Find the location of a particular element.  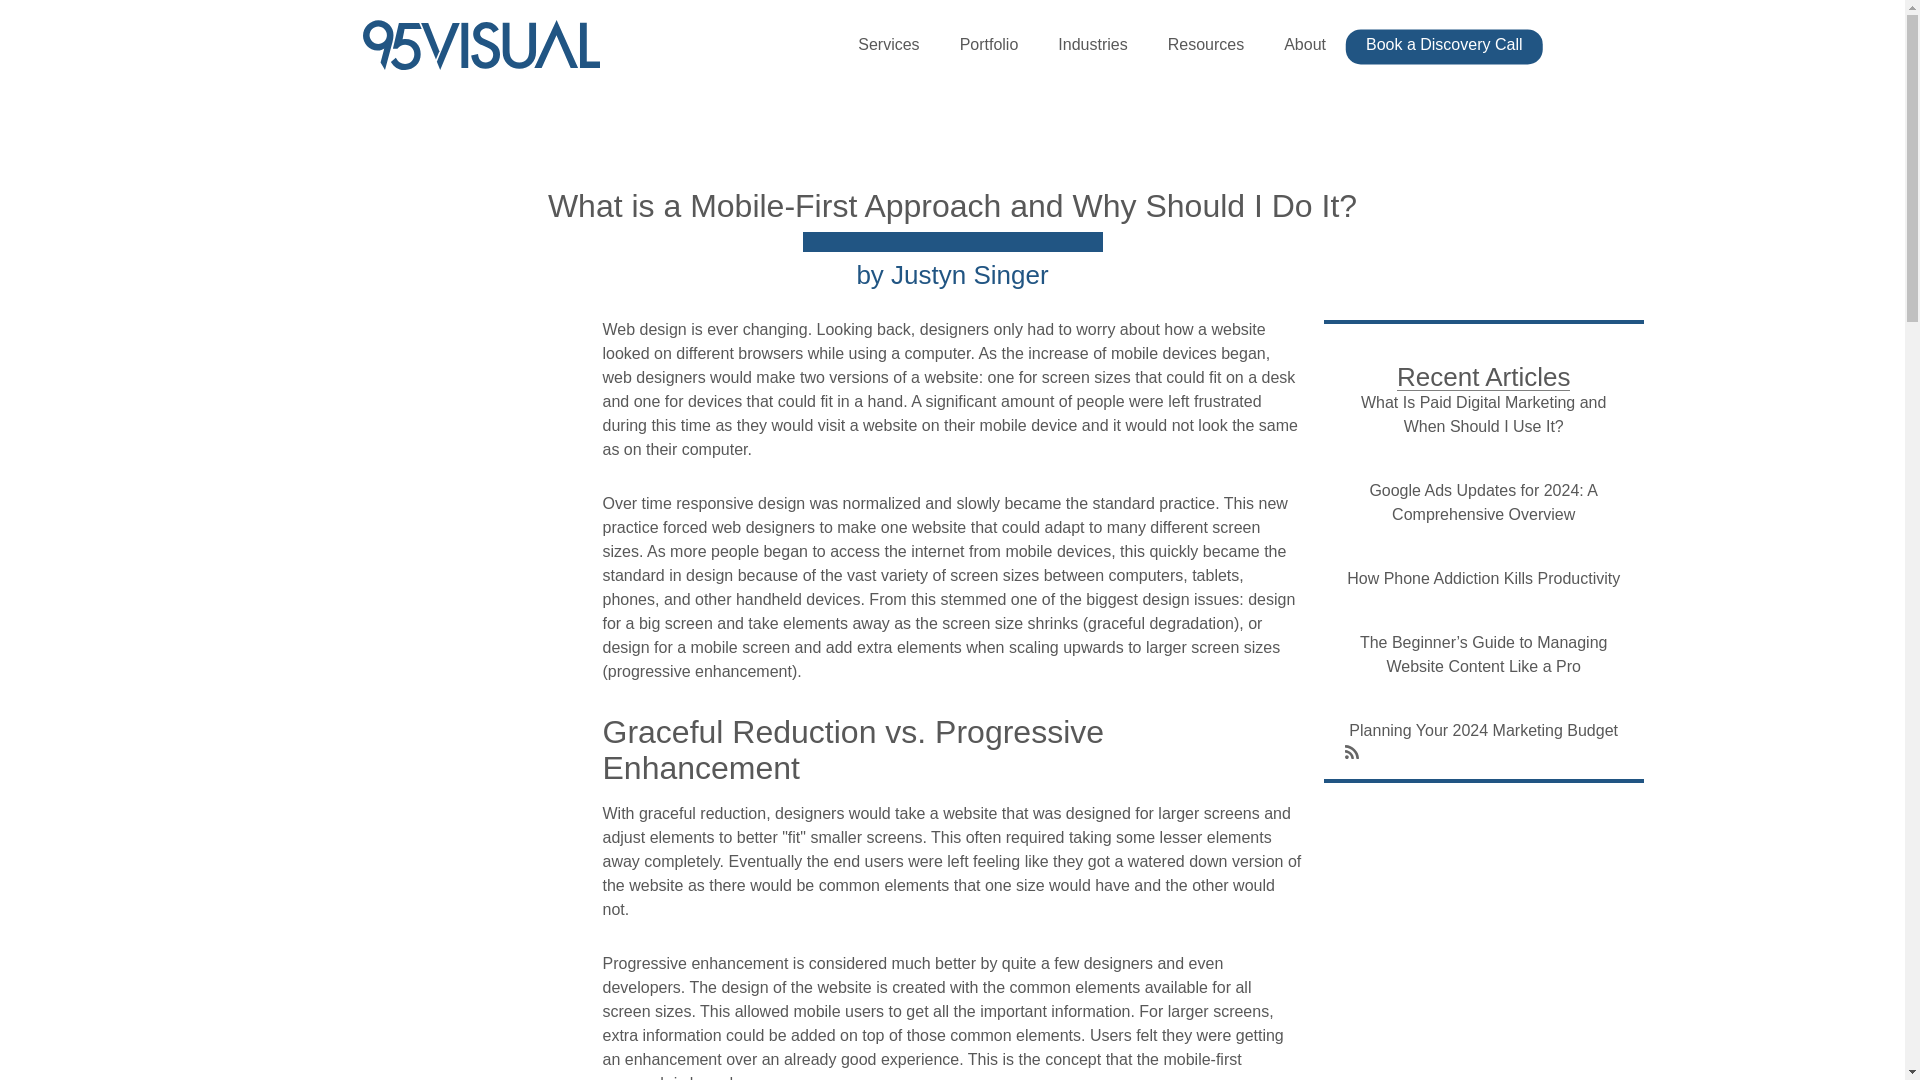

Services is located at coordinates (888, 44).